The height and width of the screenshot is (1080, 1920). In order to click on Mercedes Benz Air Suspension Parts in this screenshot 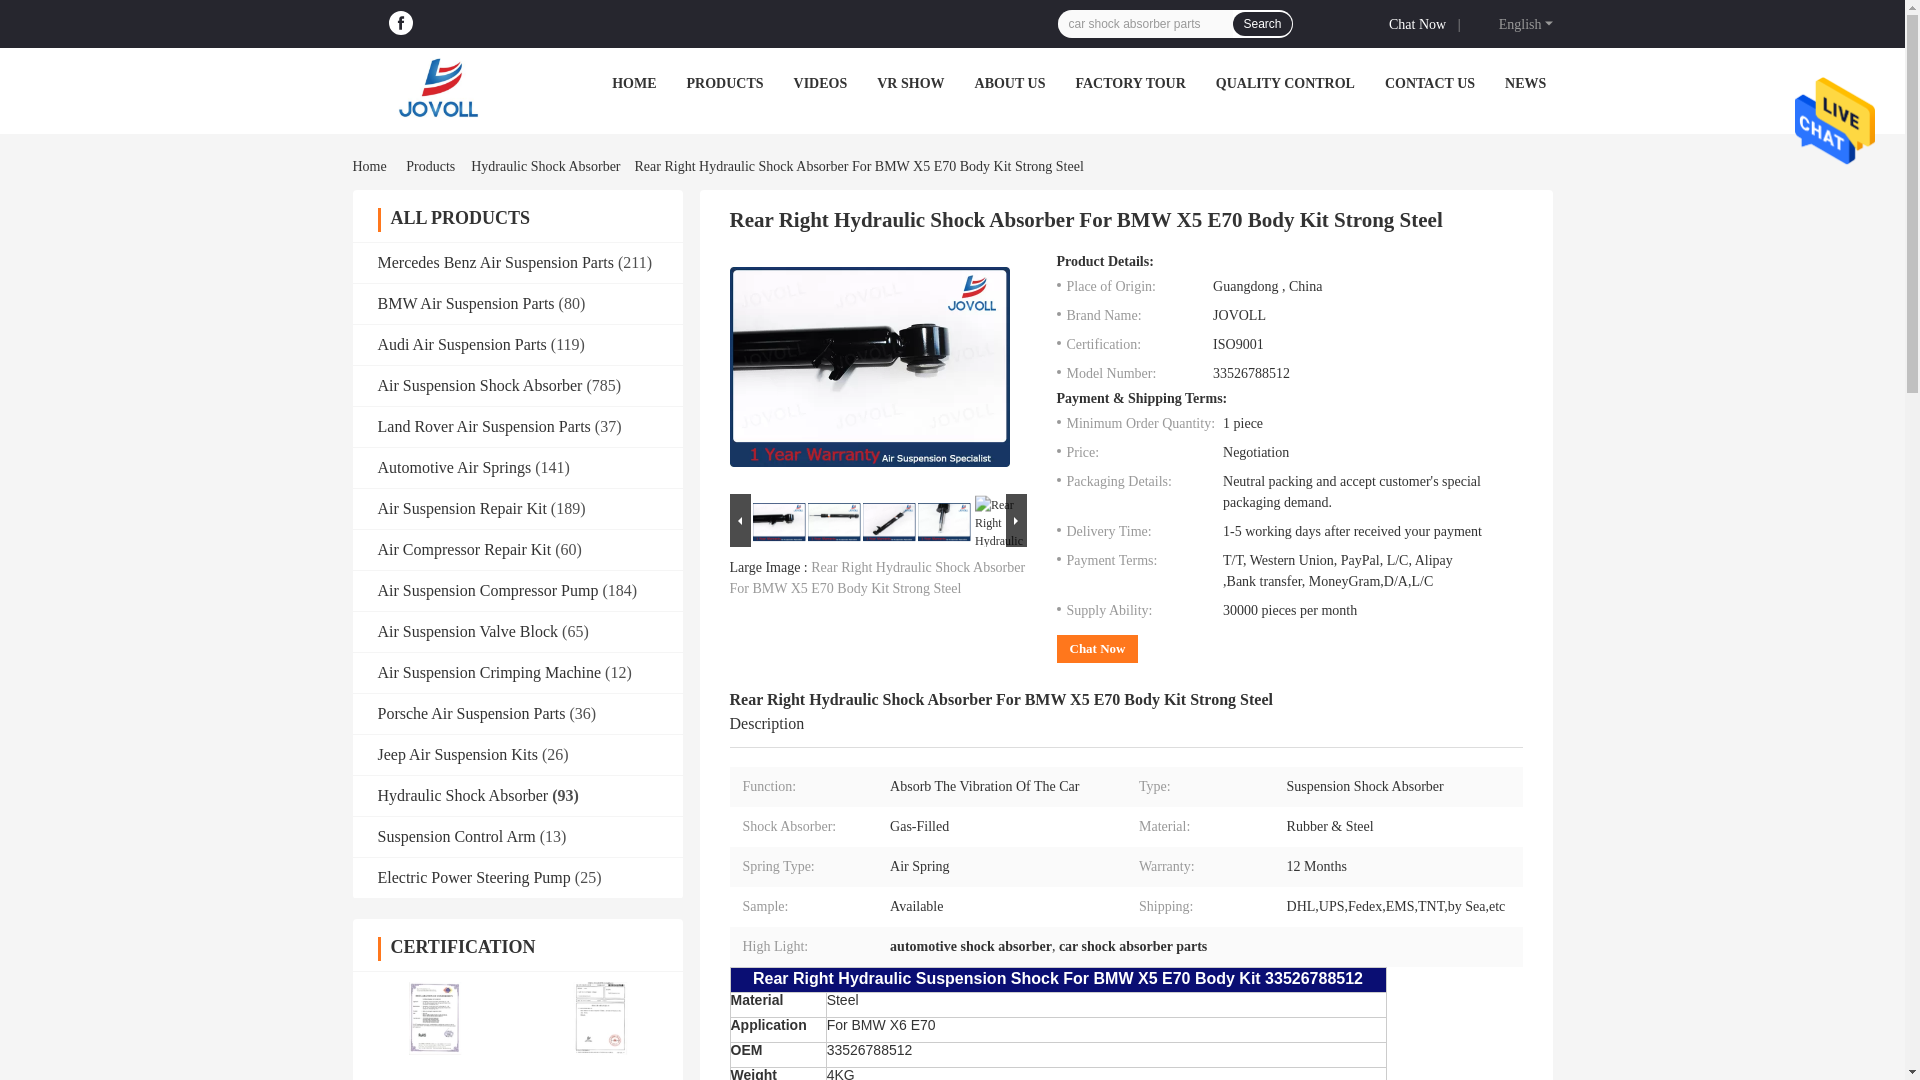, I will do `click(496, 262)`.